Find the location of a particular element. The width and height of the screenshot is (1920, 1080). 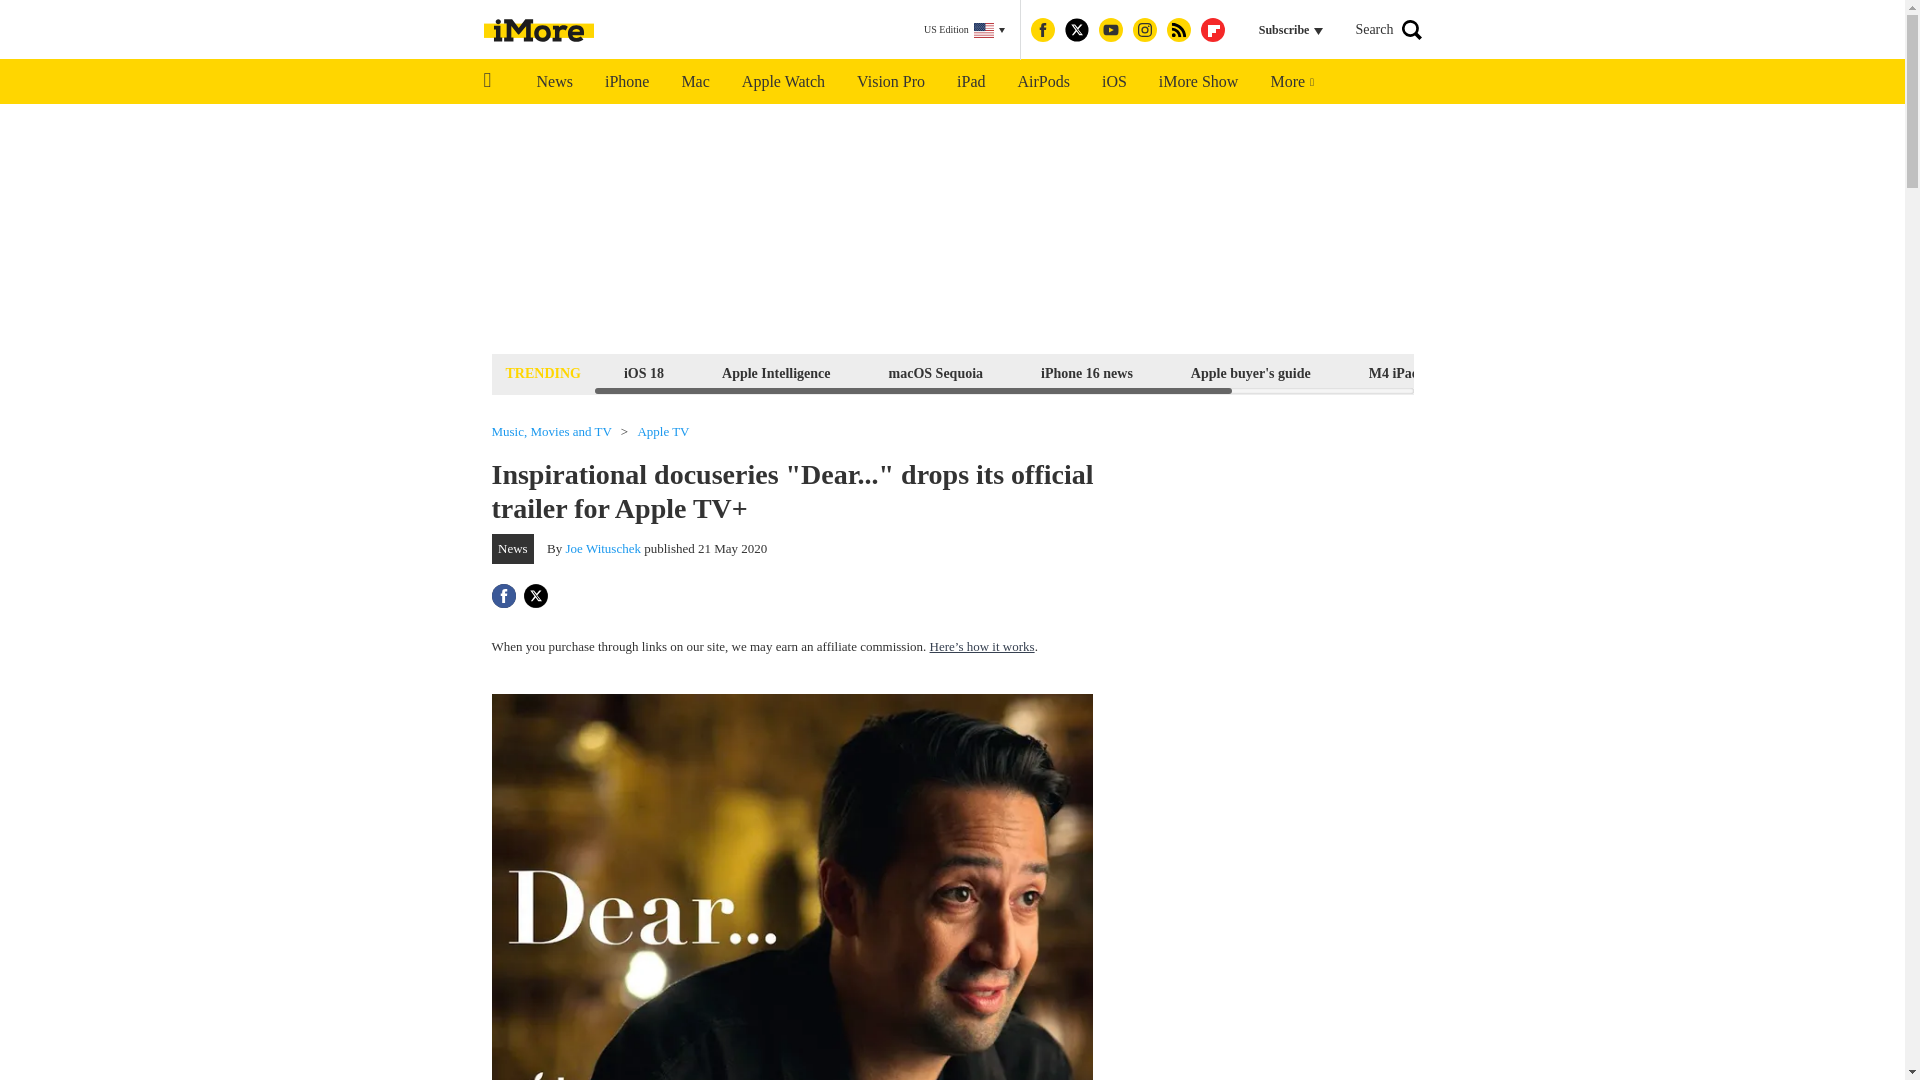

iOS is located at coordinates (1114, 82).